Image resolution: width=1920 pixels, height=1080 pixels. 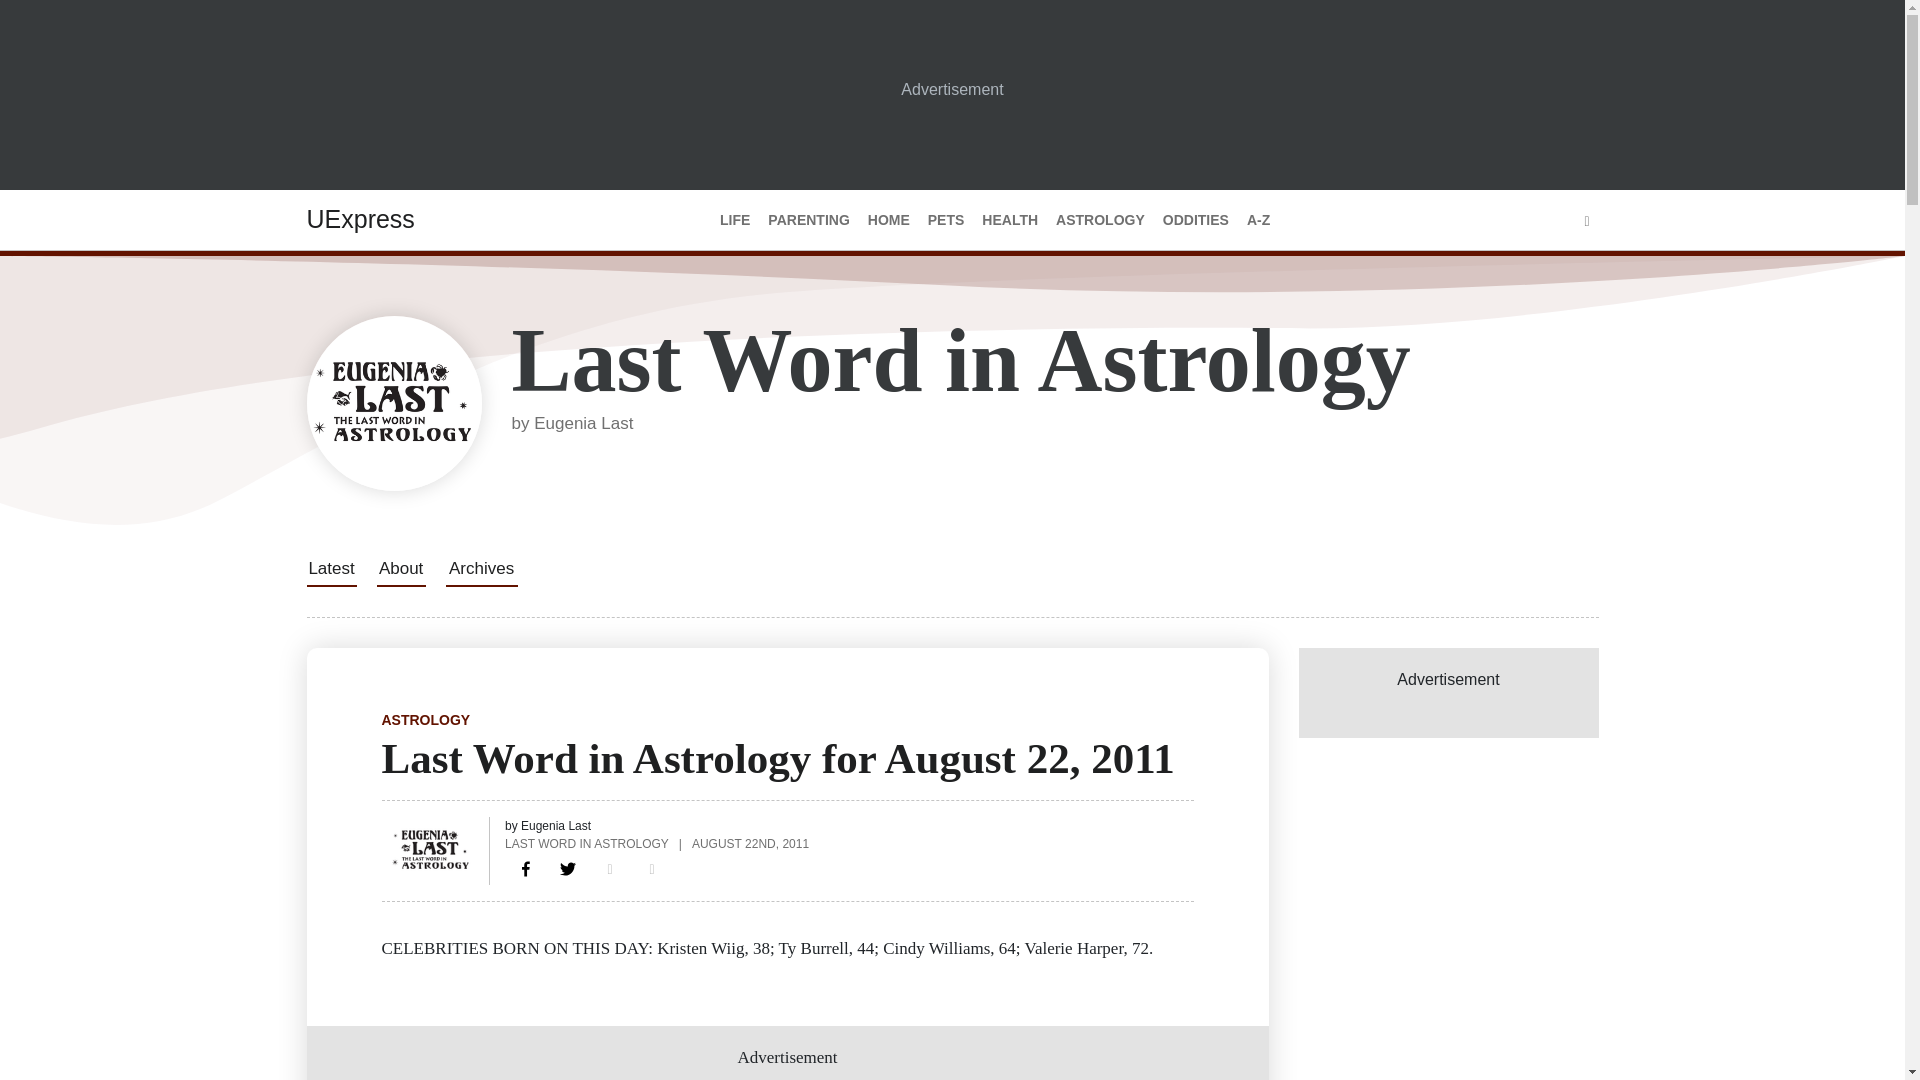 What do you see at coordinates (482, 568) in the screenshot?
I see `Archives` at bounding box center [482, 568].